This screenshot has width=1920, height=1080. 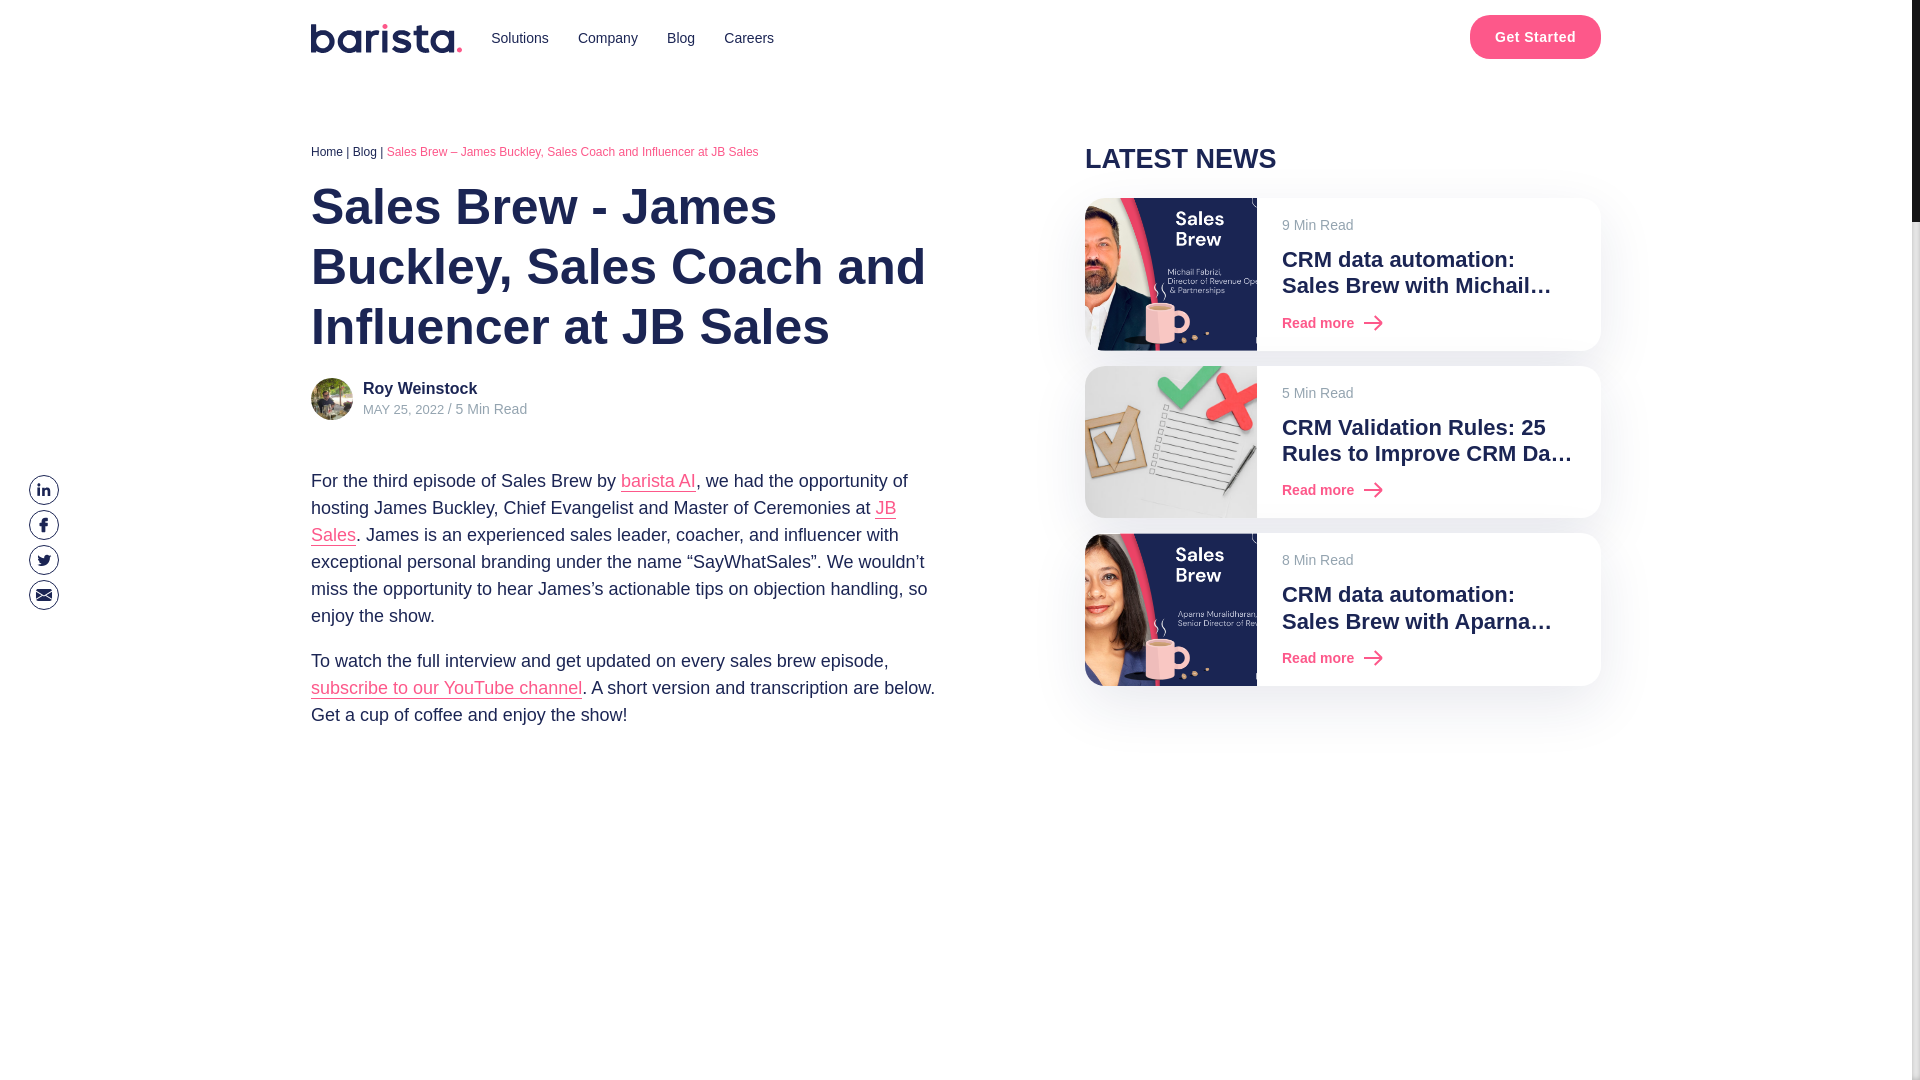 I want to click on Sales Brew: James Buckley, JB Sales - full interview, so click(x=560, y=888).